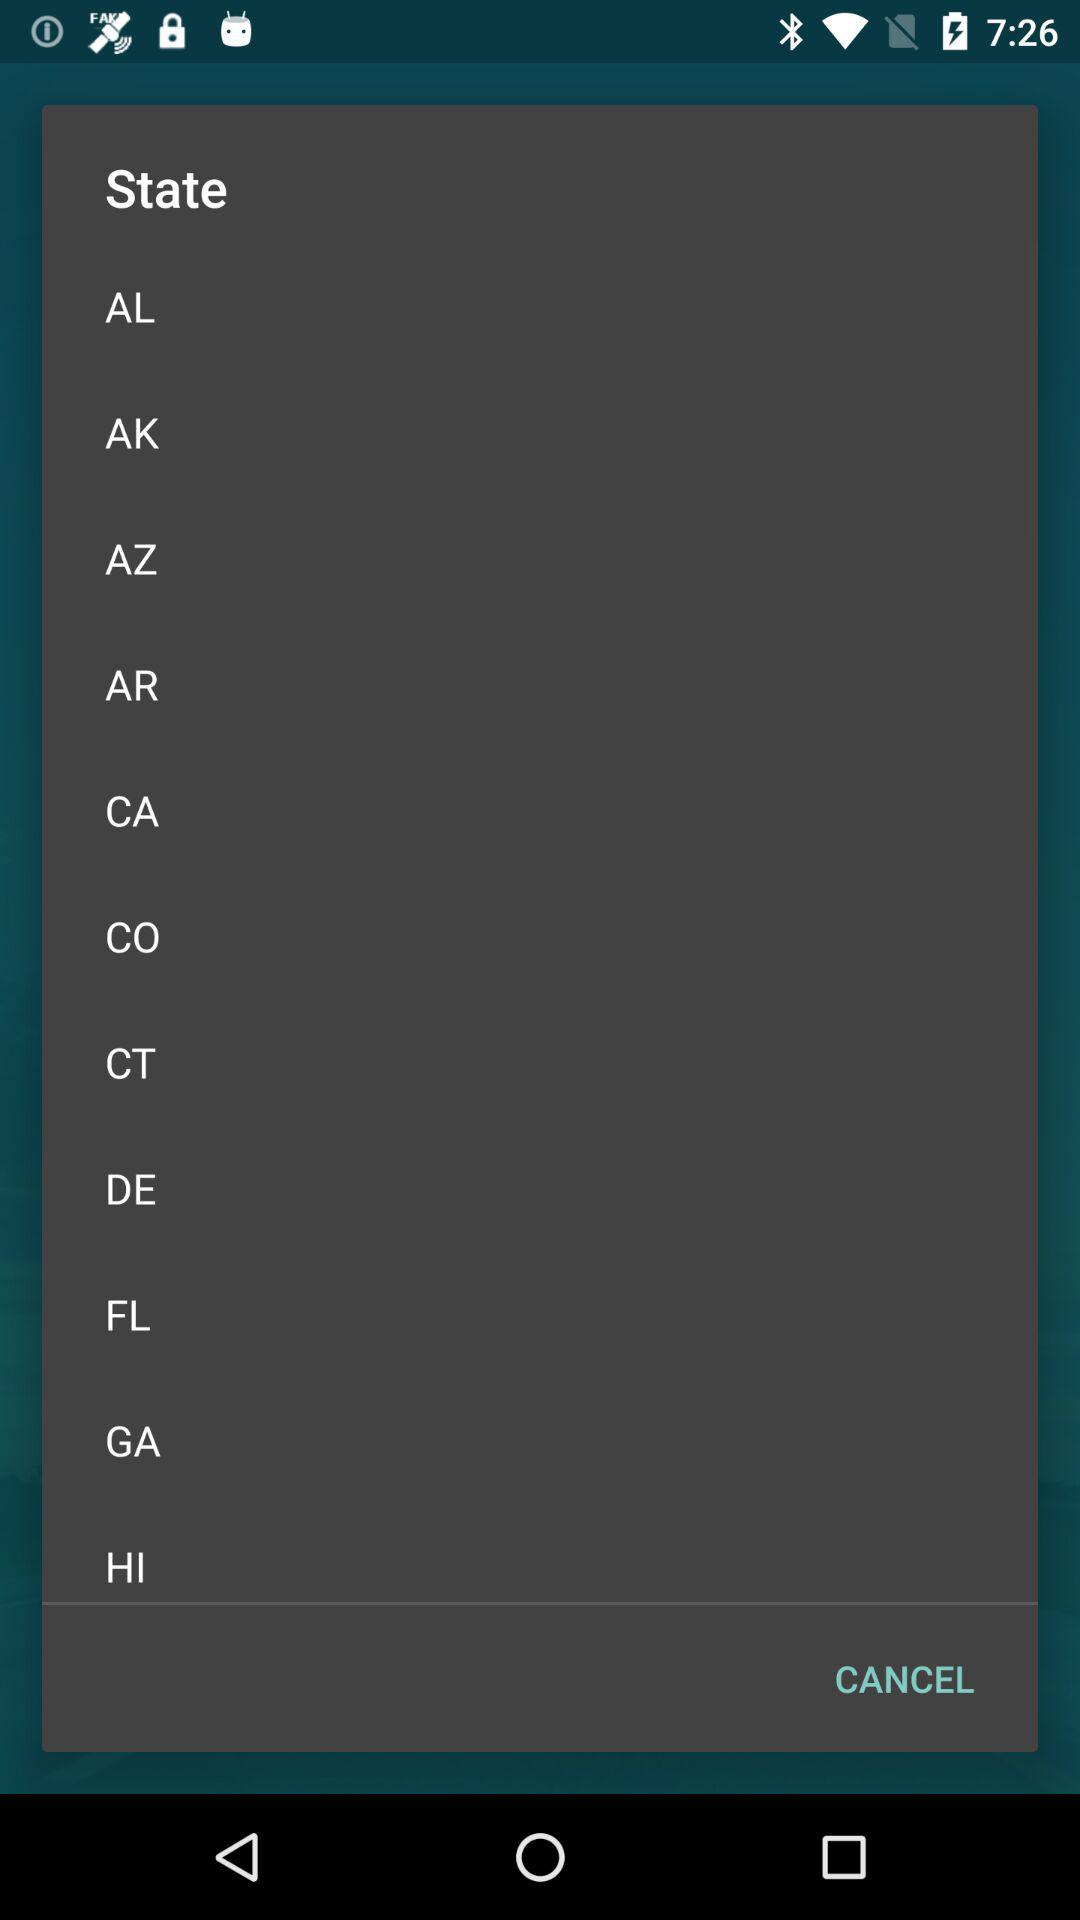  I want to click on press ca item, so click(540, 810).